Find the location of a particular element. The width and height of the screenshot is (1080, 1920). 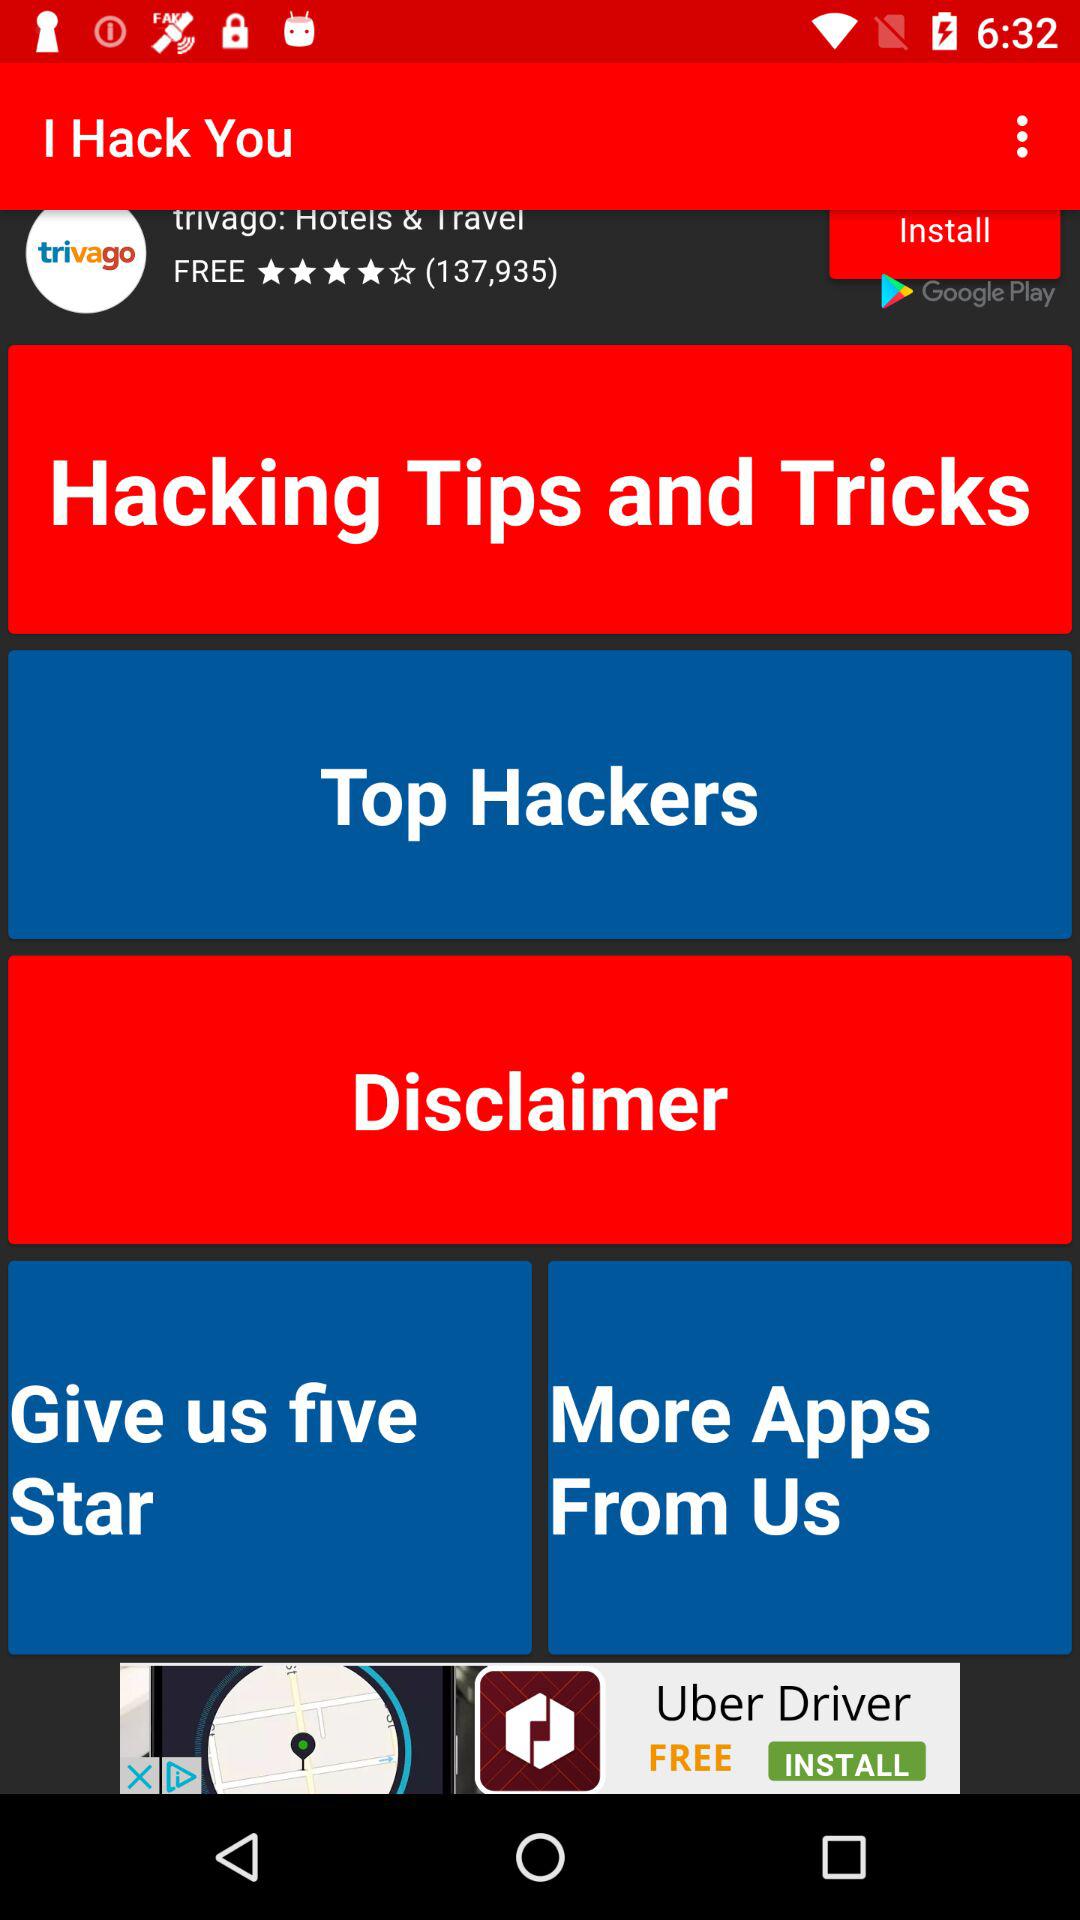

advertizement is located at coordinates (540, 1728).